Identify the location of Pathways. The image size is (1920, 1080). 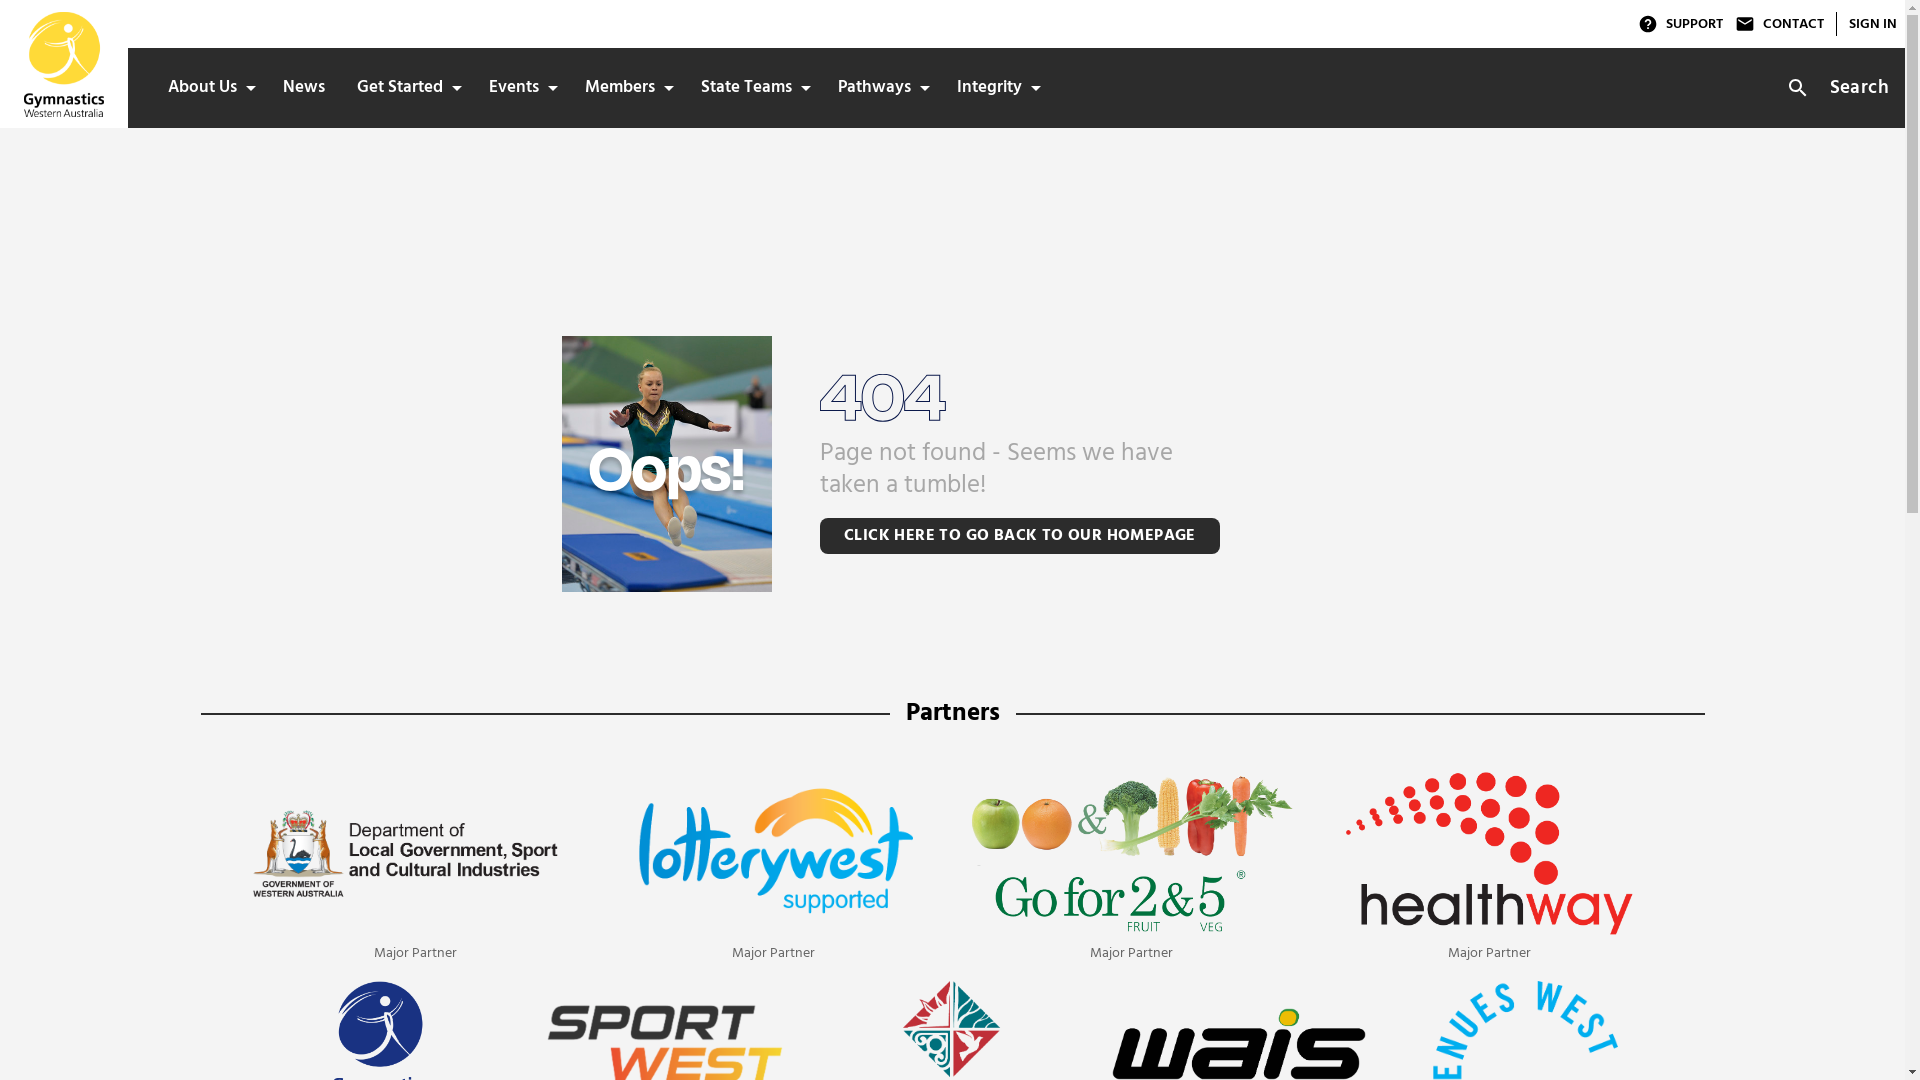
(882, 88).